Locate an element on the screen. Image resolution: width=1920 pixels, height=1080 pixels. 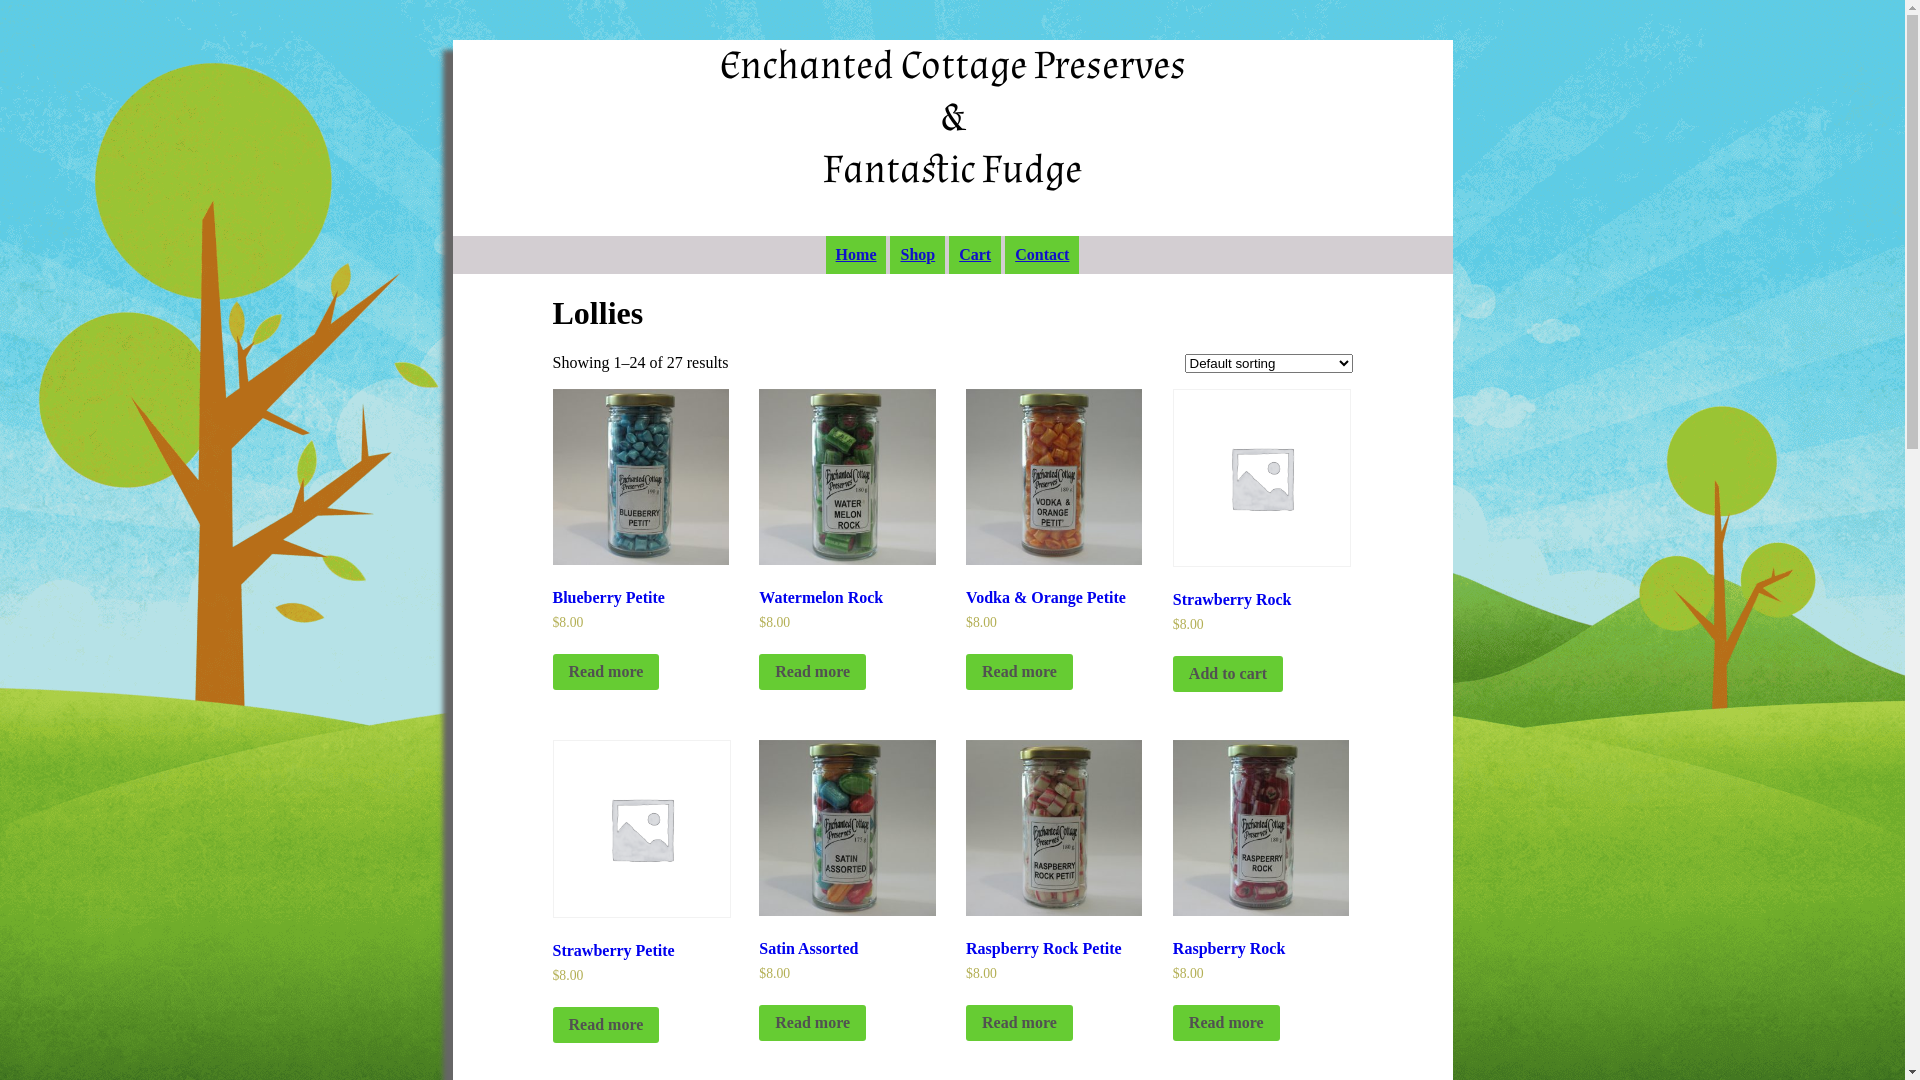
Strawberry Petite
$8.00 is located at coordinates (640, 886).